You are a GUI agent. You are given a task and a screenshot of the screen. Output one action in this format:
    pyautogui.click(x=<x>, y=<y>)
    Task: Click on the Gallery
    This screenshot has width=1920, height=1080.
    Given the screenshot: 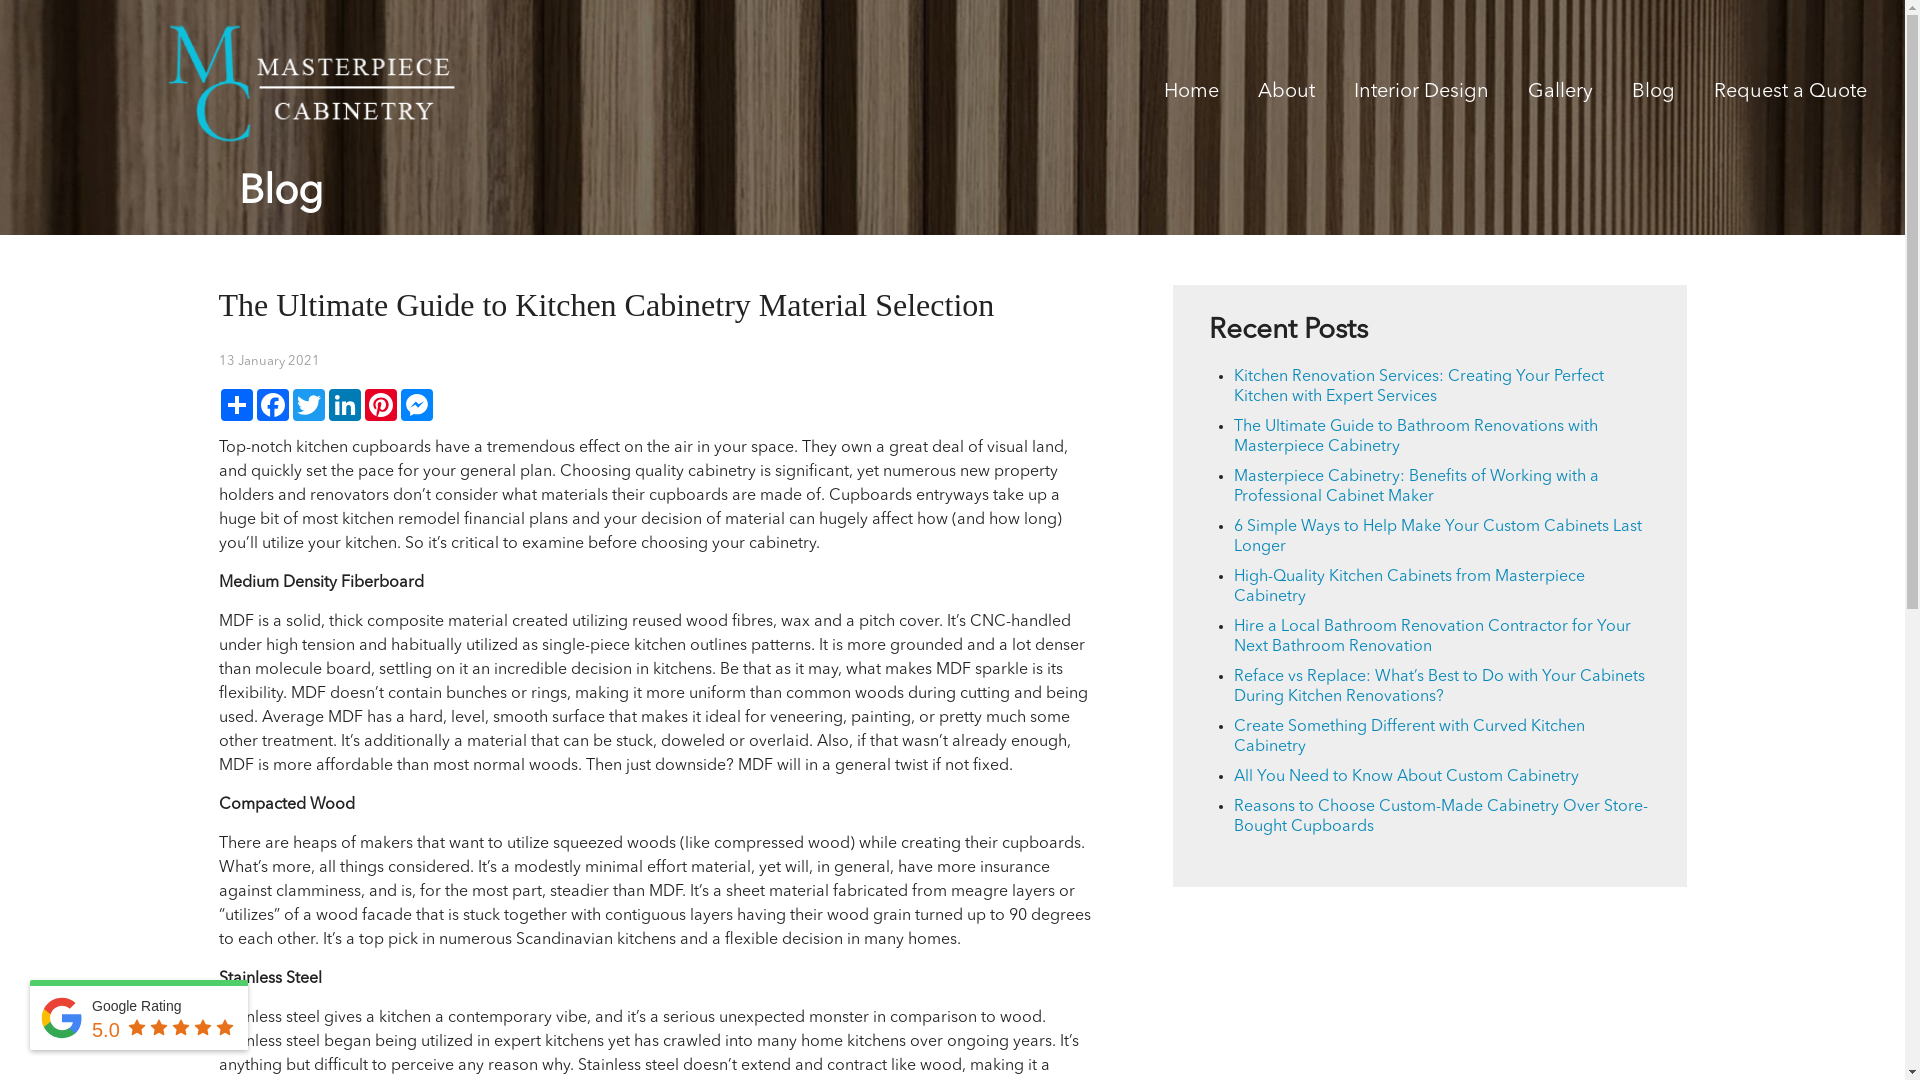 What is the action you would take?
    pyautogui.click(x=1560, y=96)
    